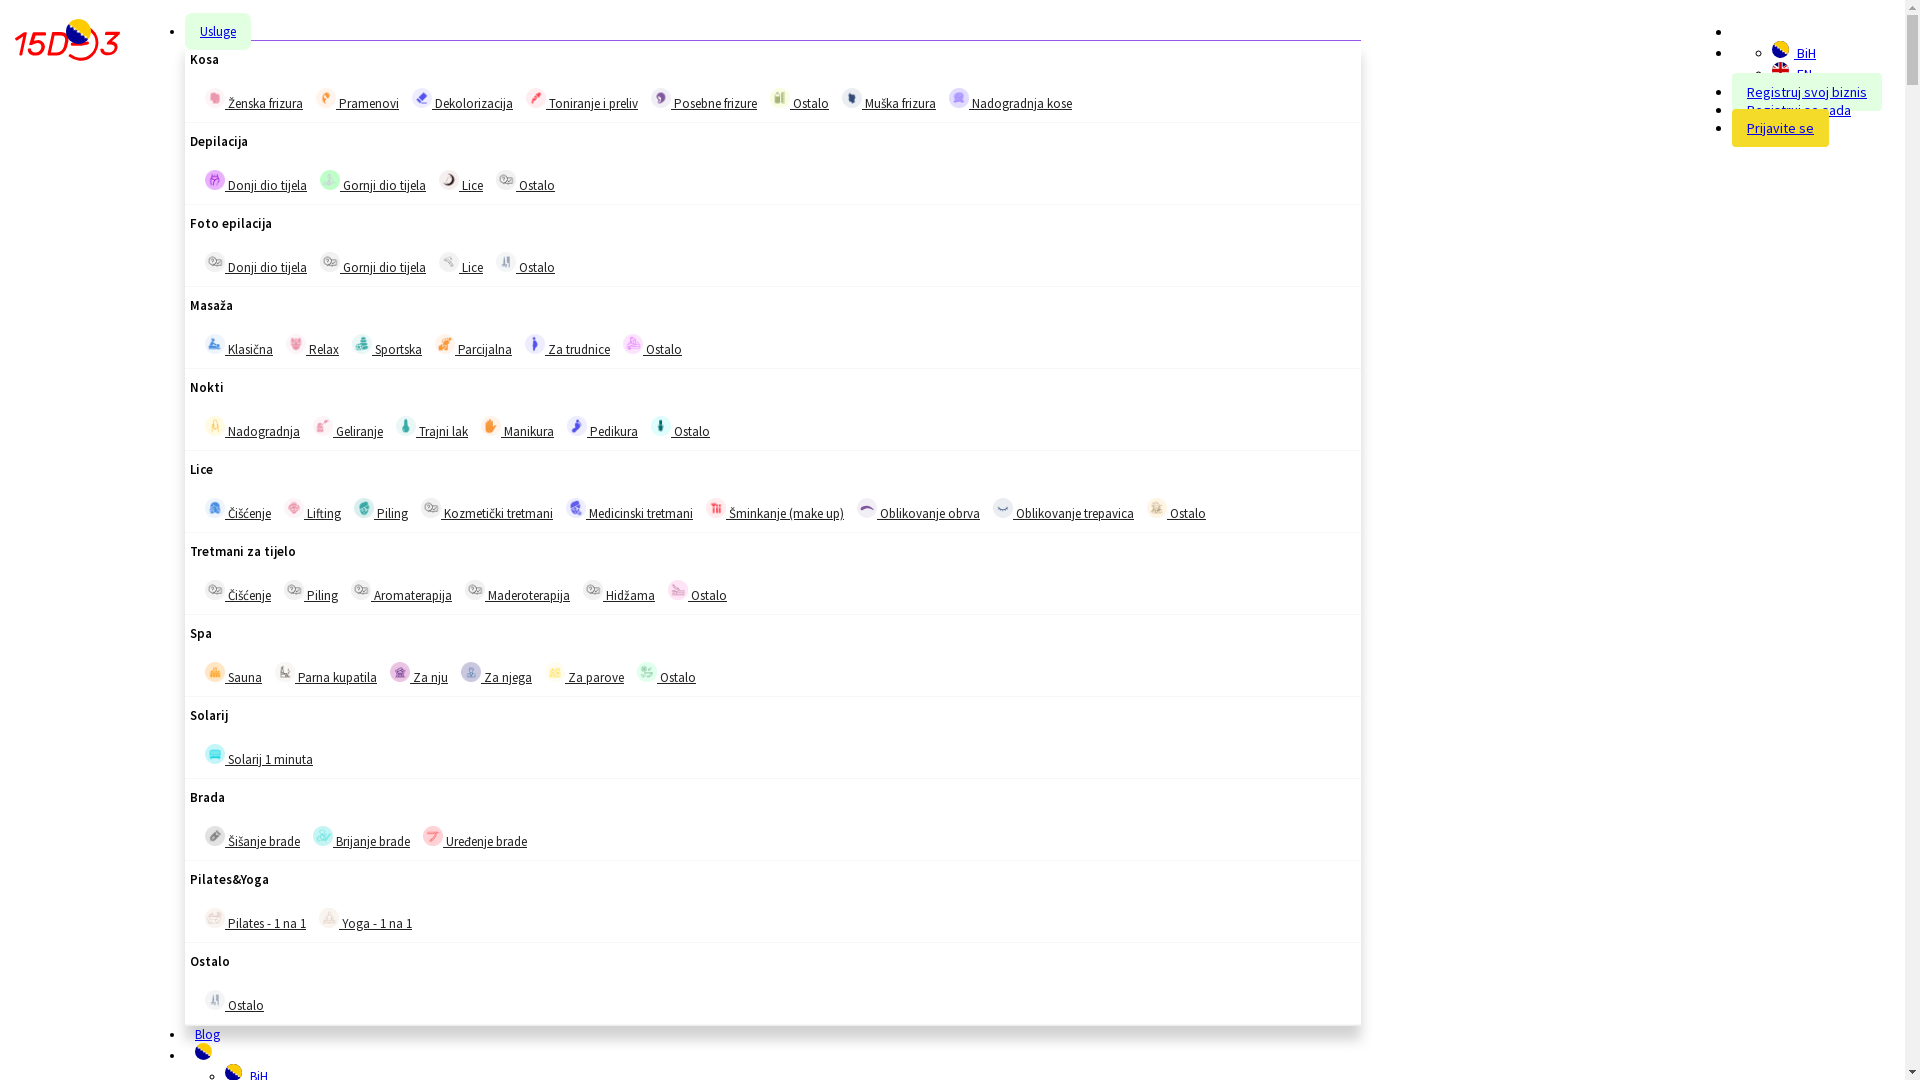  I want to click on Ostalo, so click(647, 672).